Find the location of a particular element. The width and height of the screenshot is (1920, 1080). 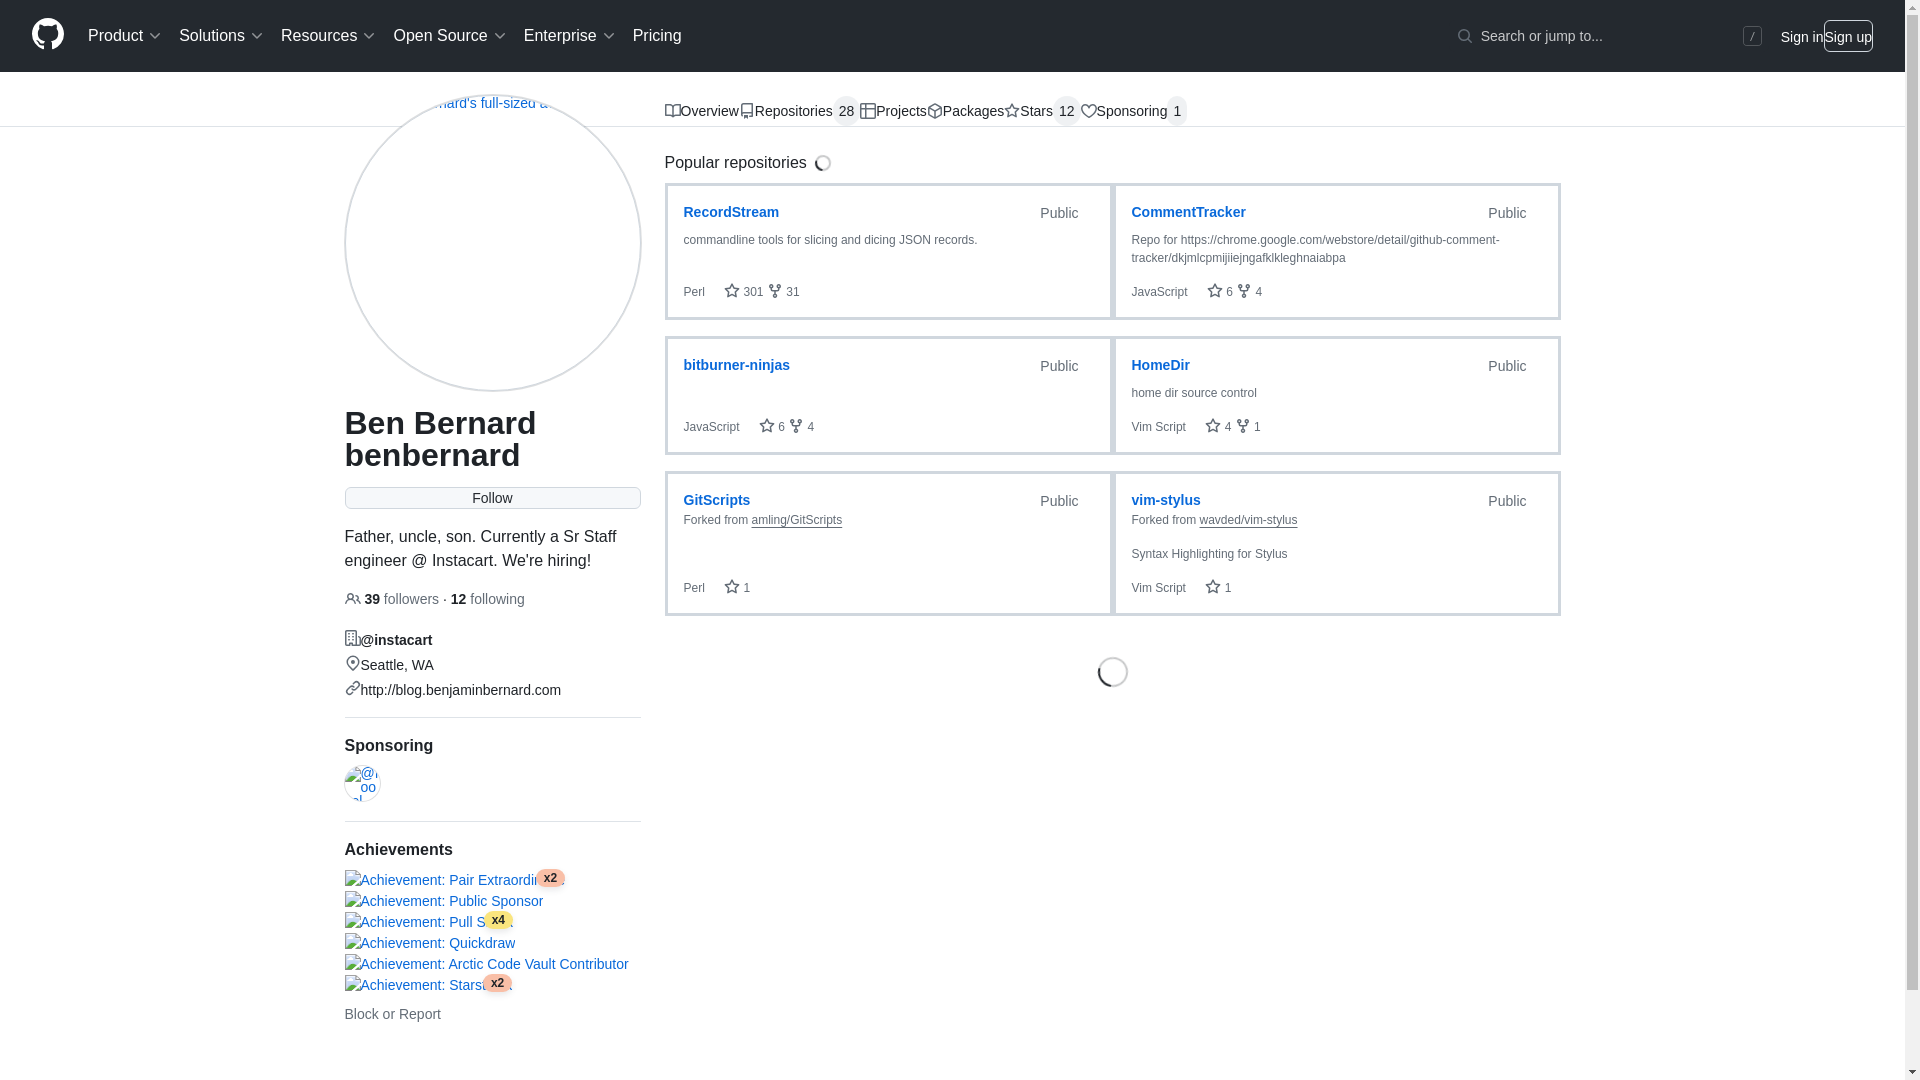

12 is located at coordinates (1066, 111).